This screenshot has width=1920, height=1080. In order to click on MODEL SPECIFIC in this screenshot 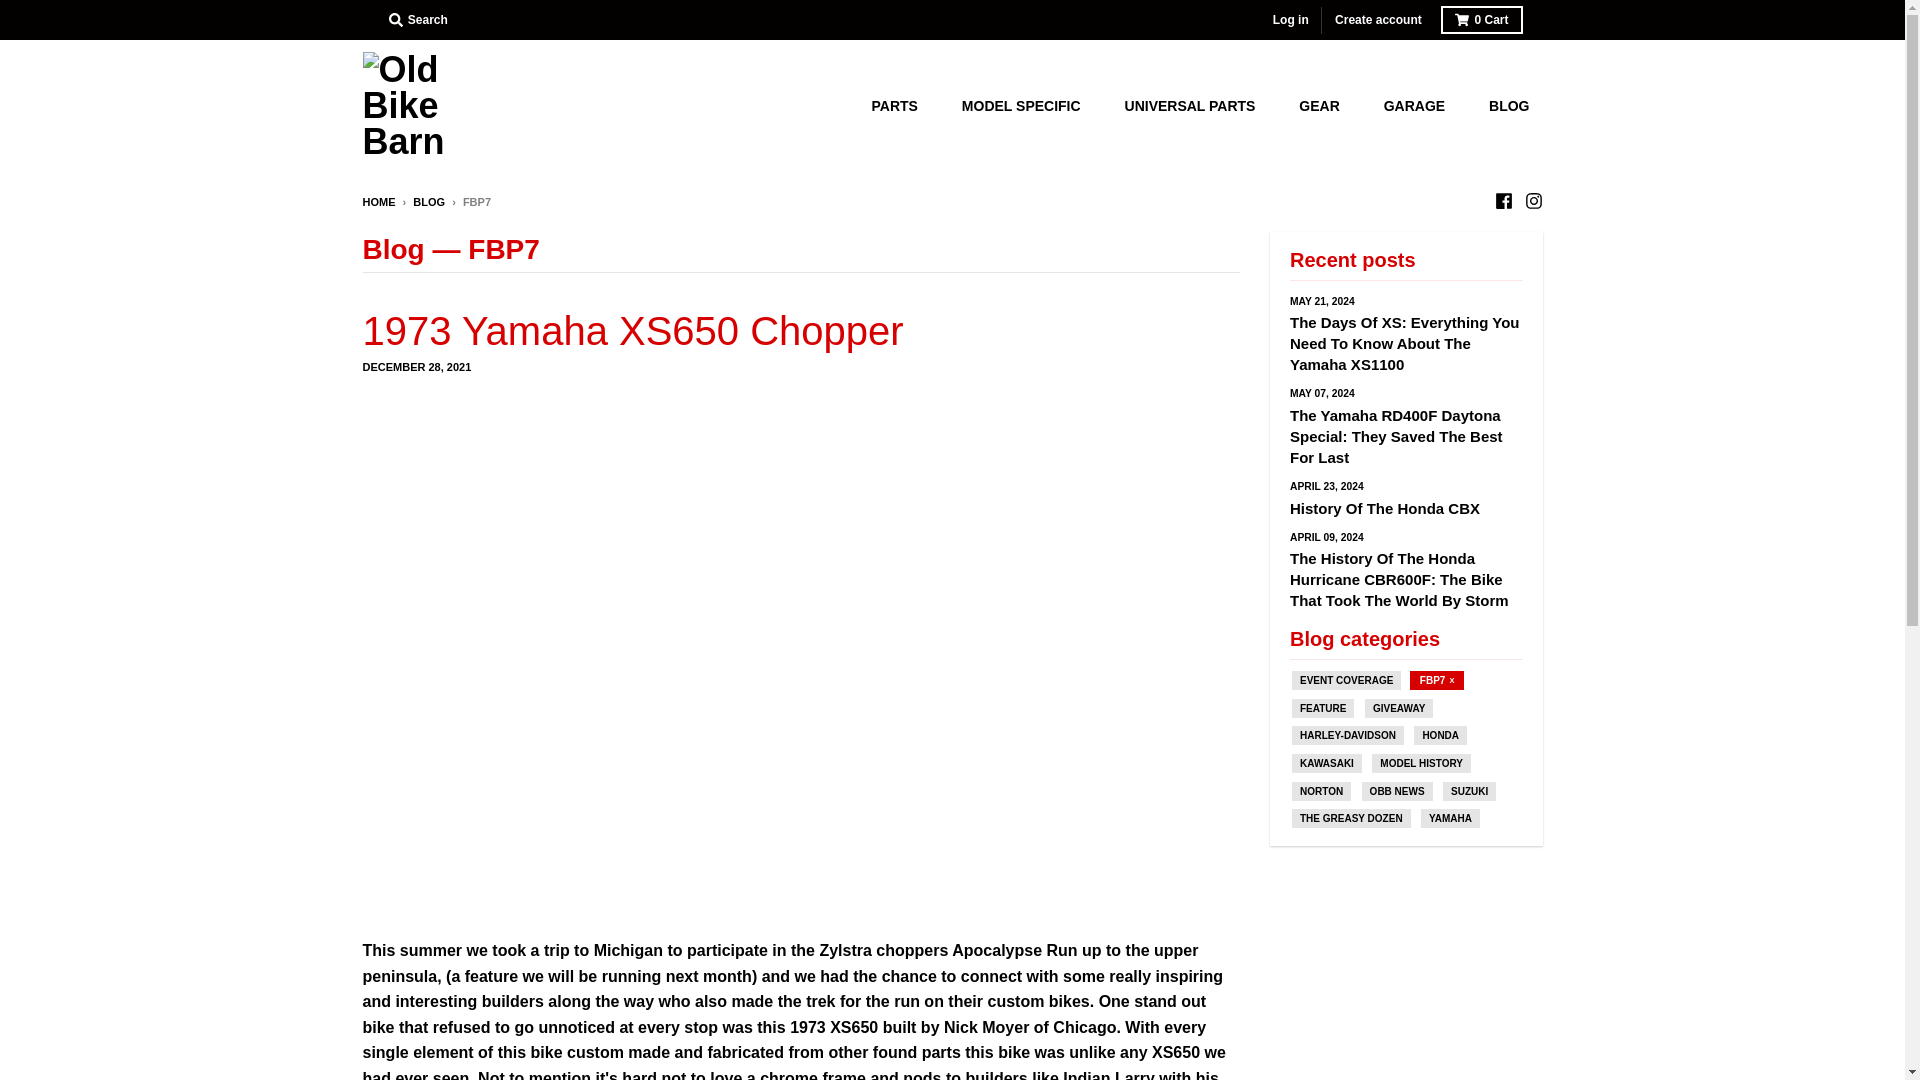, I will do `click(1028, 106)`.